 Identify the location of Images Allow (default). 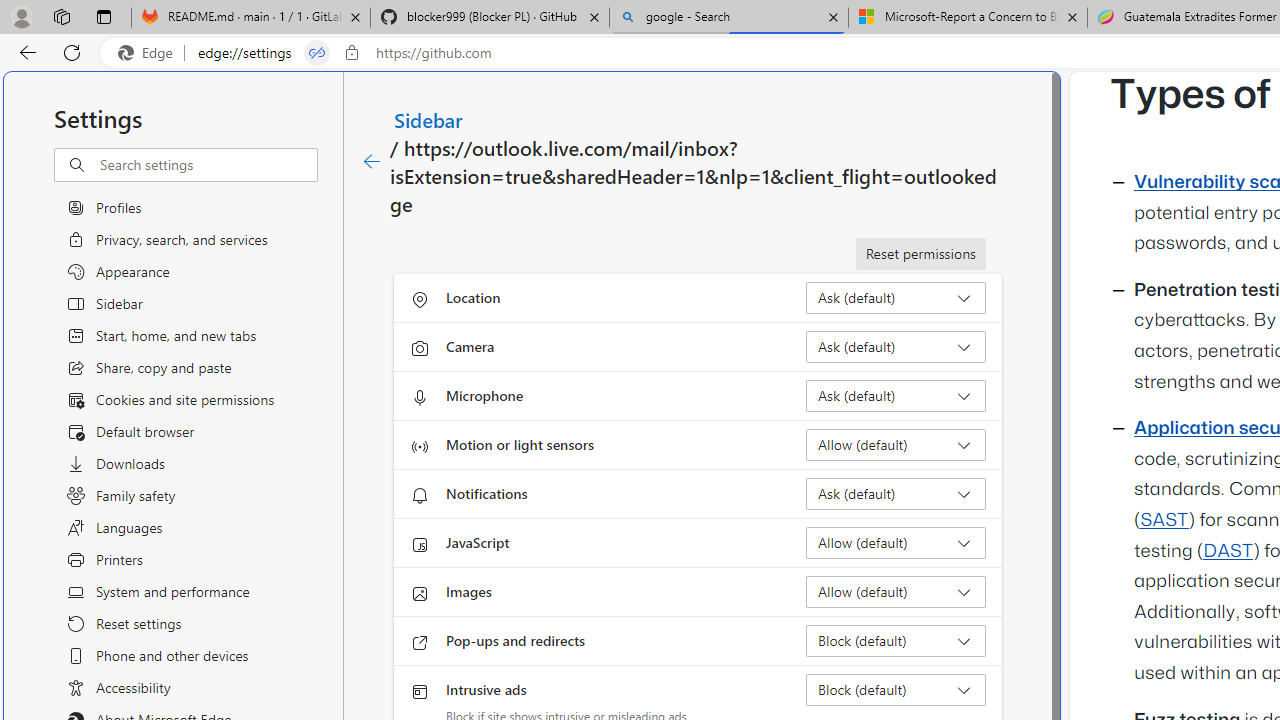
(896, 592).